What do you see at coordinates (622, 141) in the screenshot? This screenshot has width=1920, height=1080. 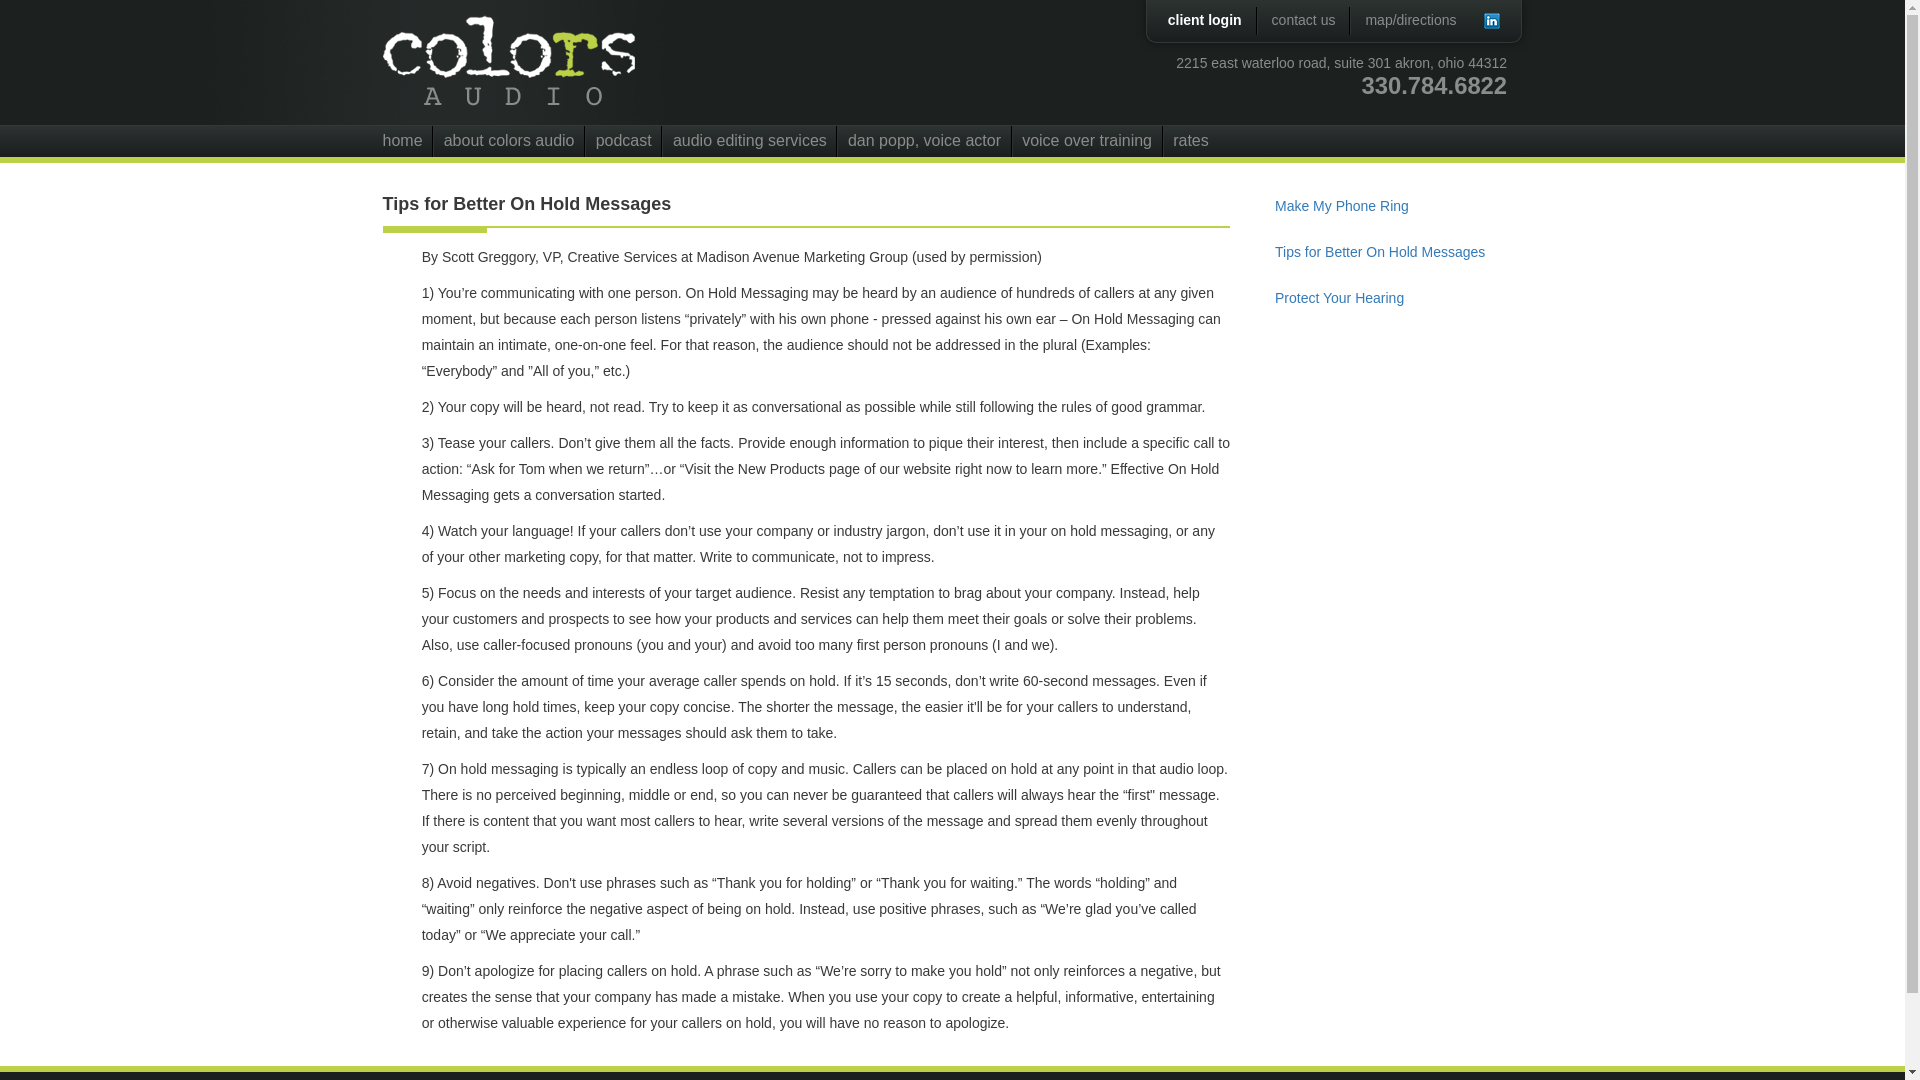 I see `podcast` at bounding box center [622, 141].